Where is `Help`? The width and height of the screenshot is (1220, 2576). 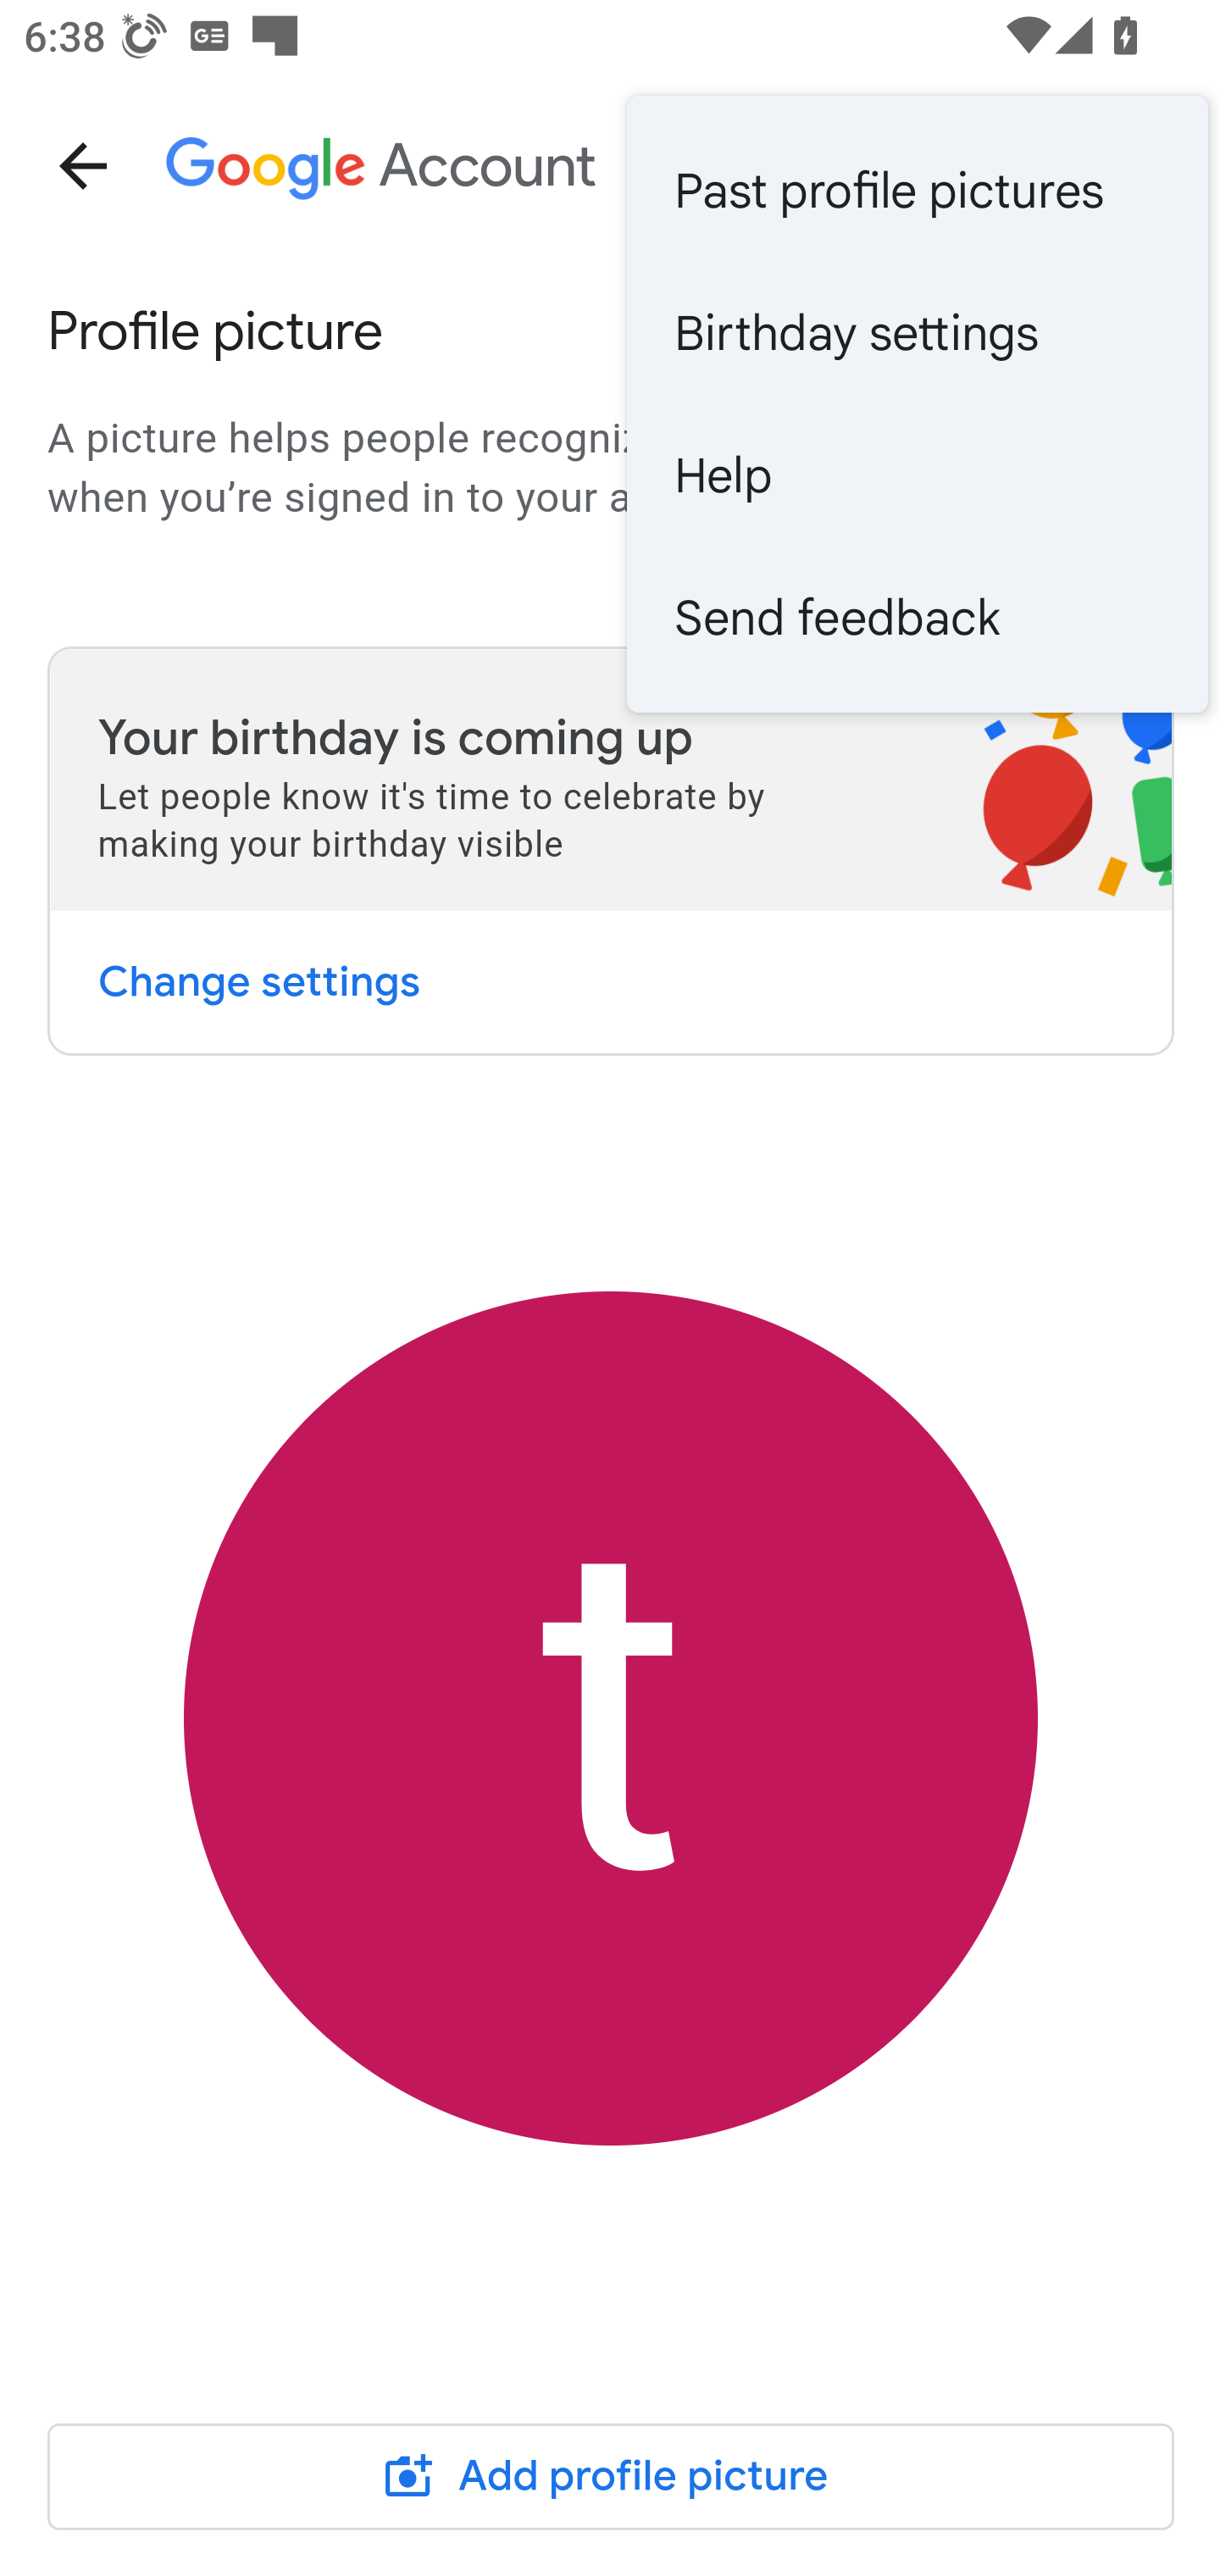
Help is located at coordinates (917, 475).